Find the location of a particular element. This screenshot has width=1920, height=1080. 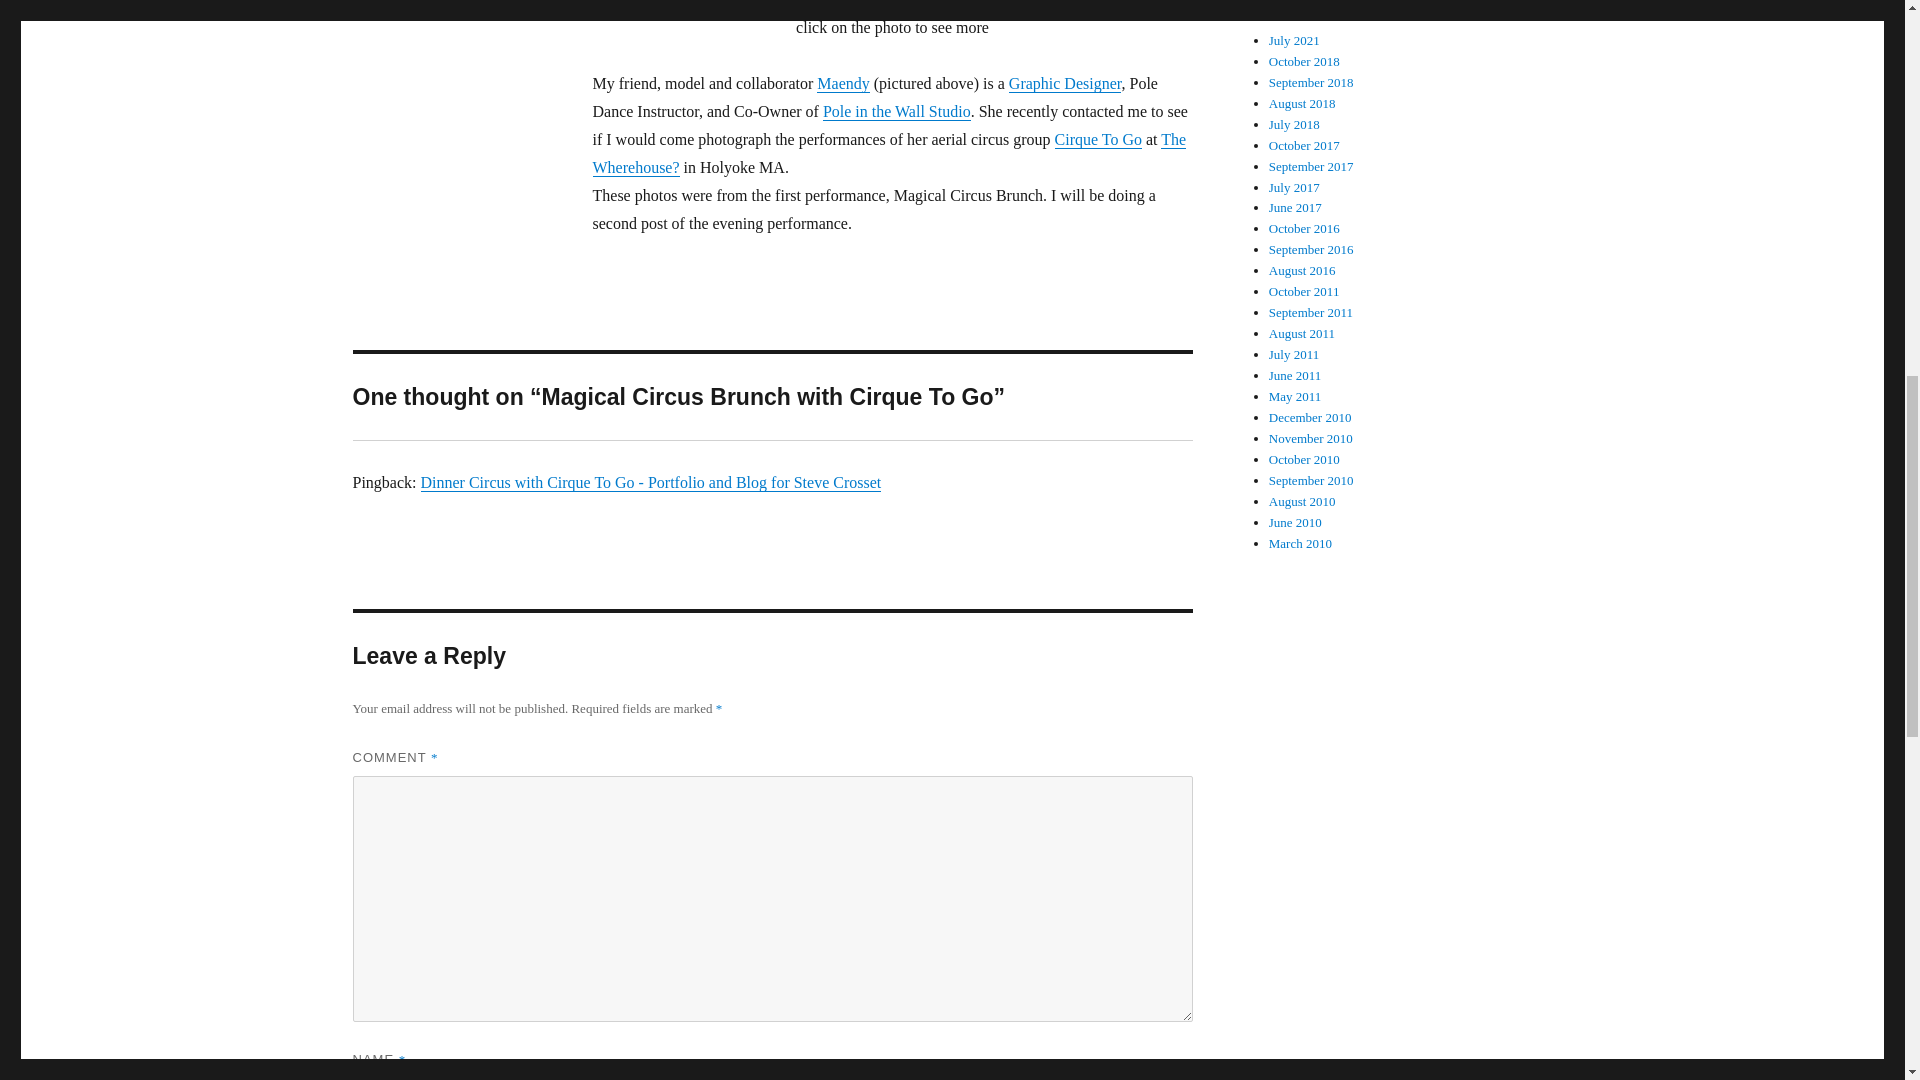

Graphic Designer is located at coordinates (1065, 82).